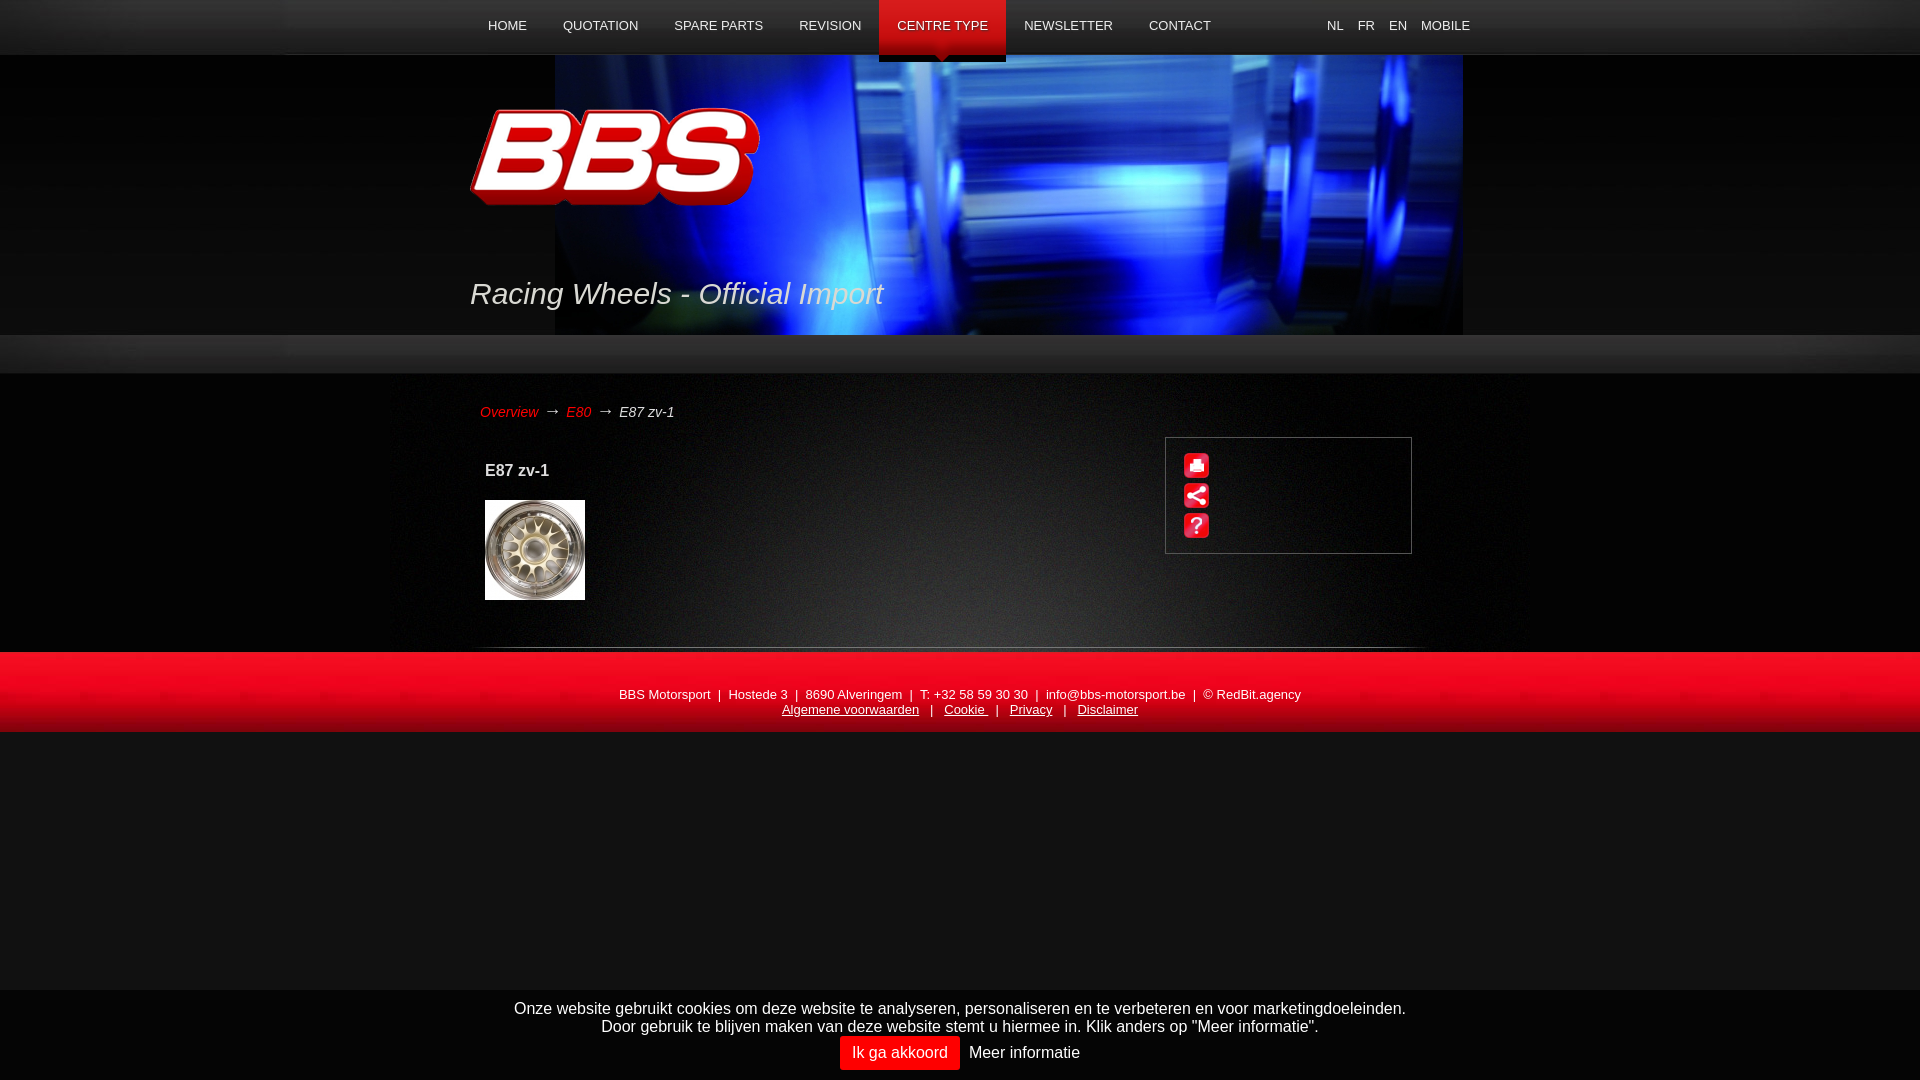  What do you see at coordinates (1446, 26) in the screenshot?
I see `MOBILE` at bounding box center [1446, 26].